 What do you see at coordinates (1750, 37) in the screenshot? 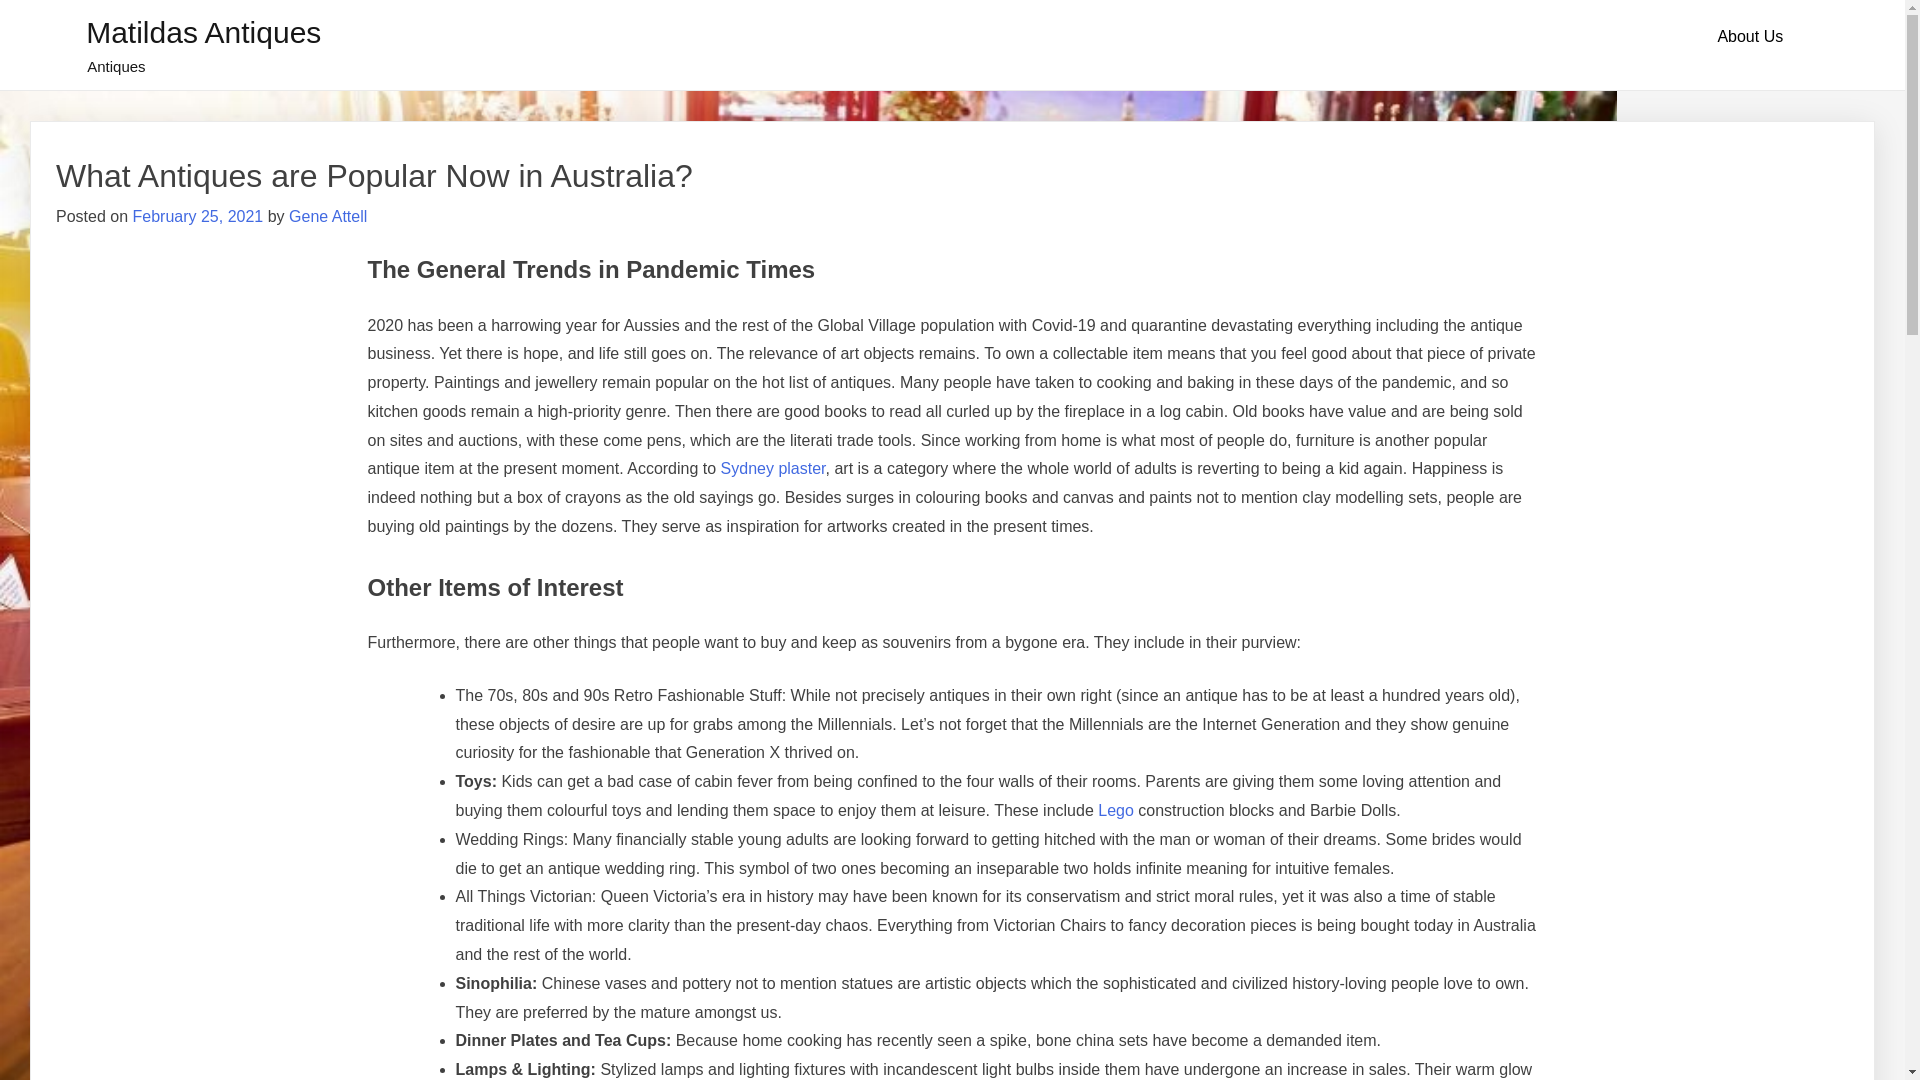
I see `About Us` at bounding box center [1750, 37].